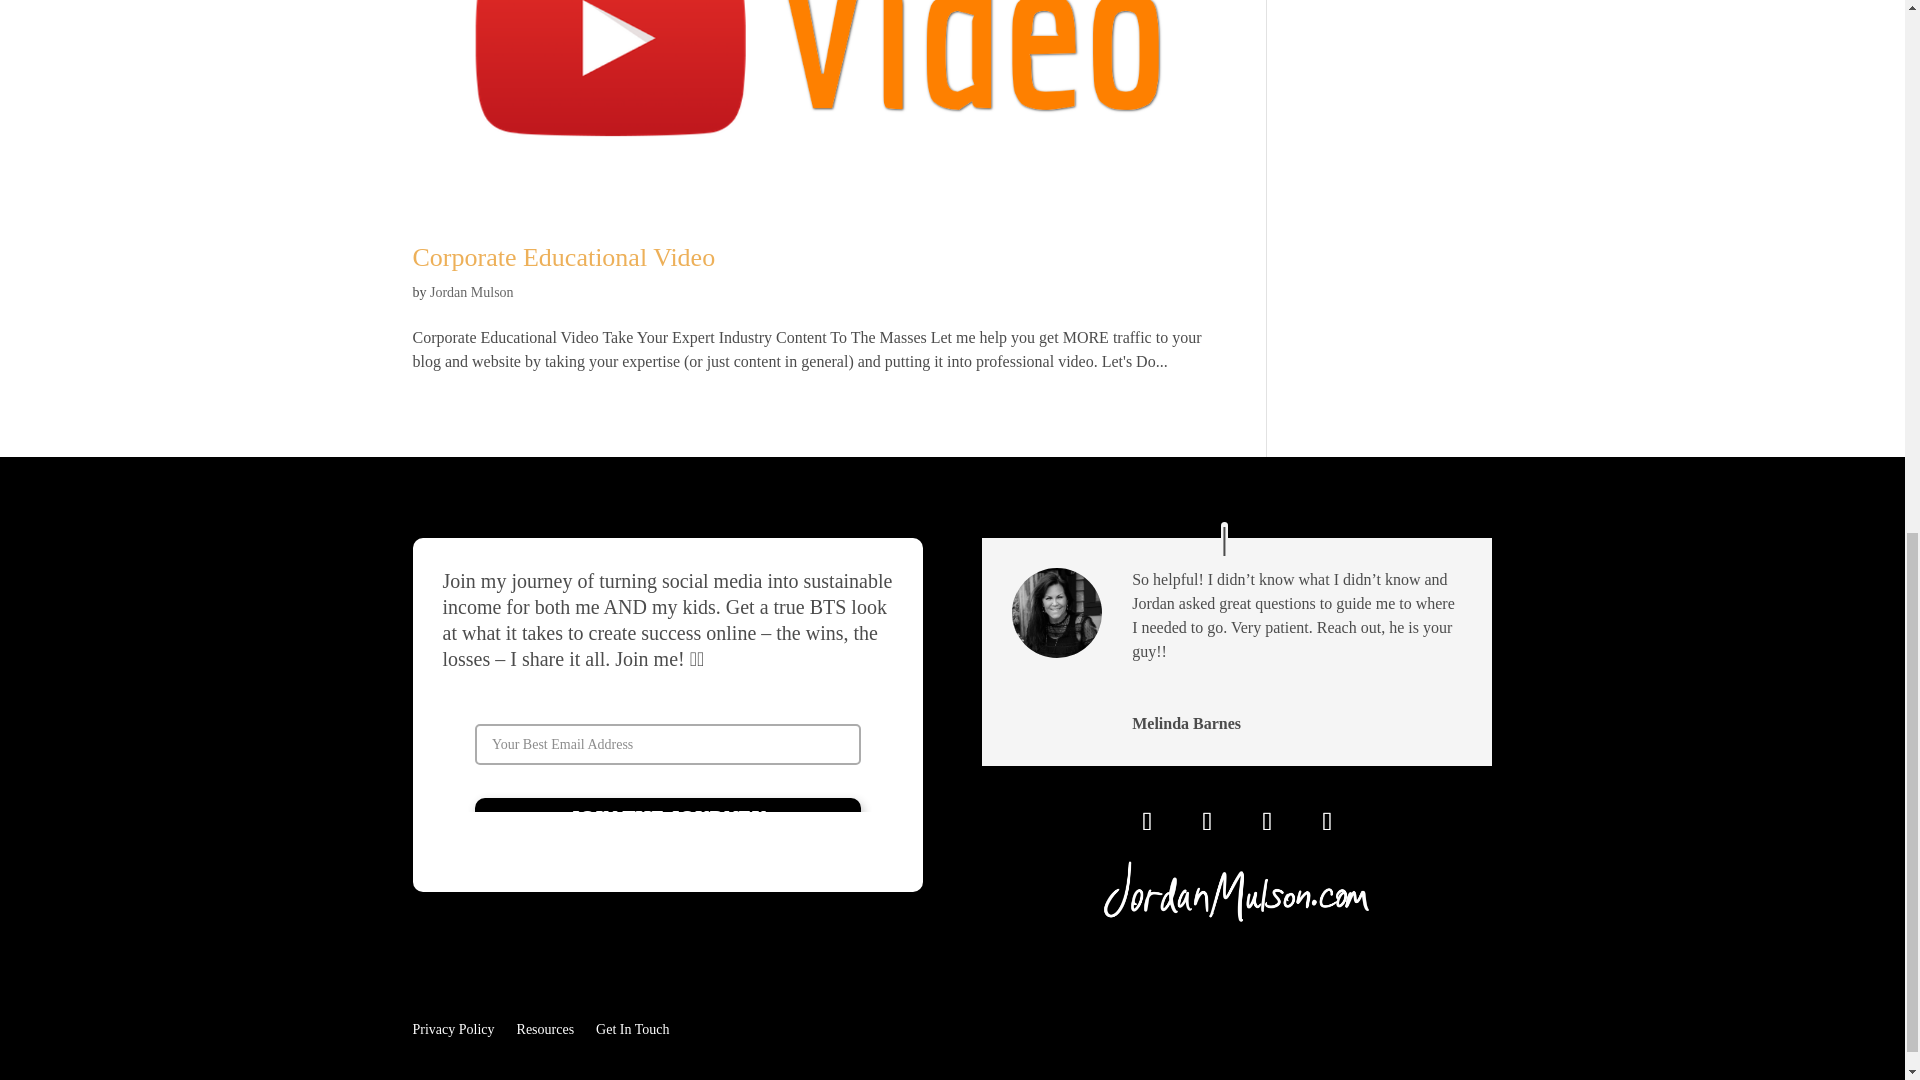 The height and width of the screenshot is (1080, 1920). What do you see at coordinates (472, 292) in the screenshot?
I see `Jordan Mulson` at bounding box center [472, 292].